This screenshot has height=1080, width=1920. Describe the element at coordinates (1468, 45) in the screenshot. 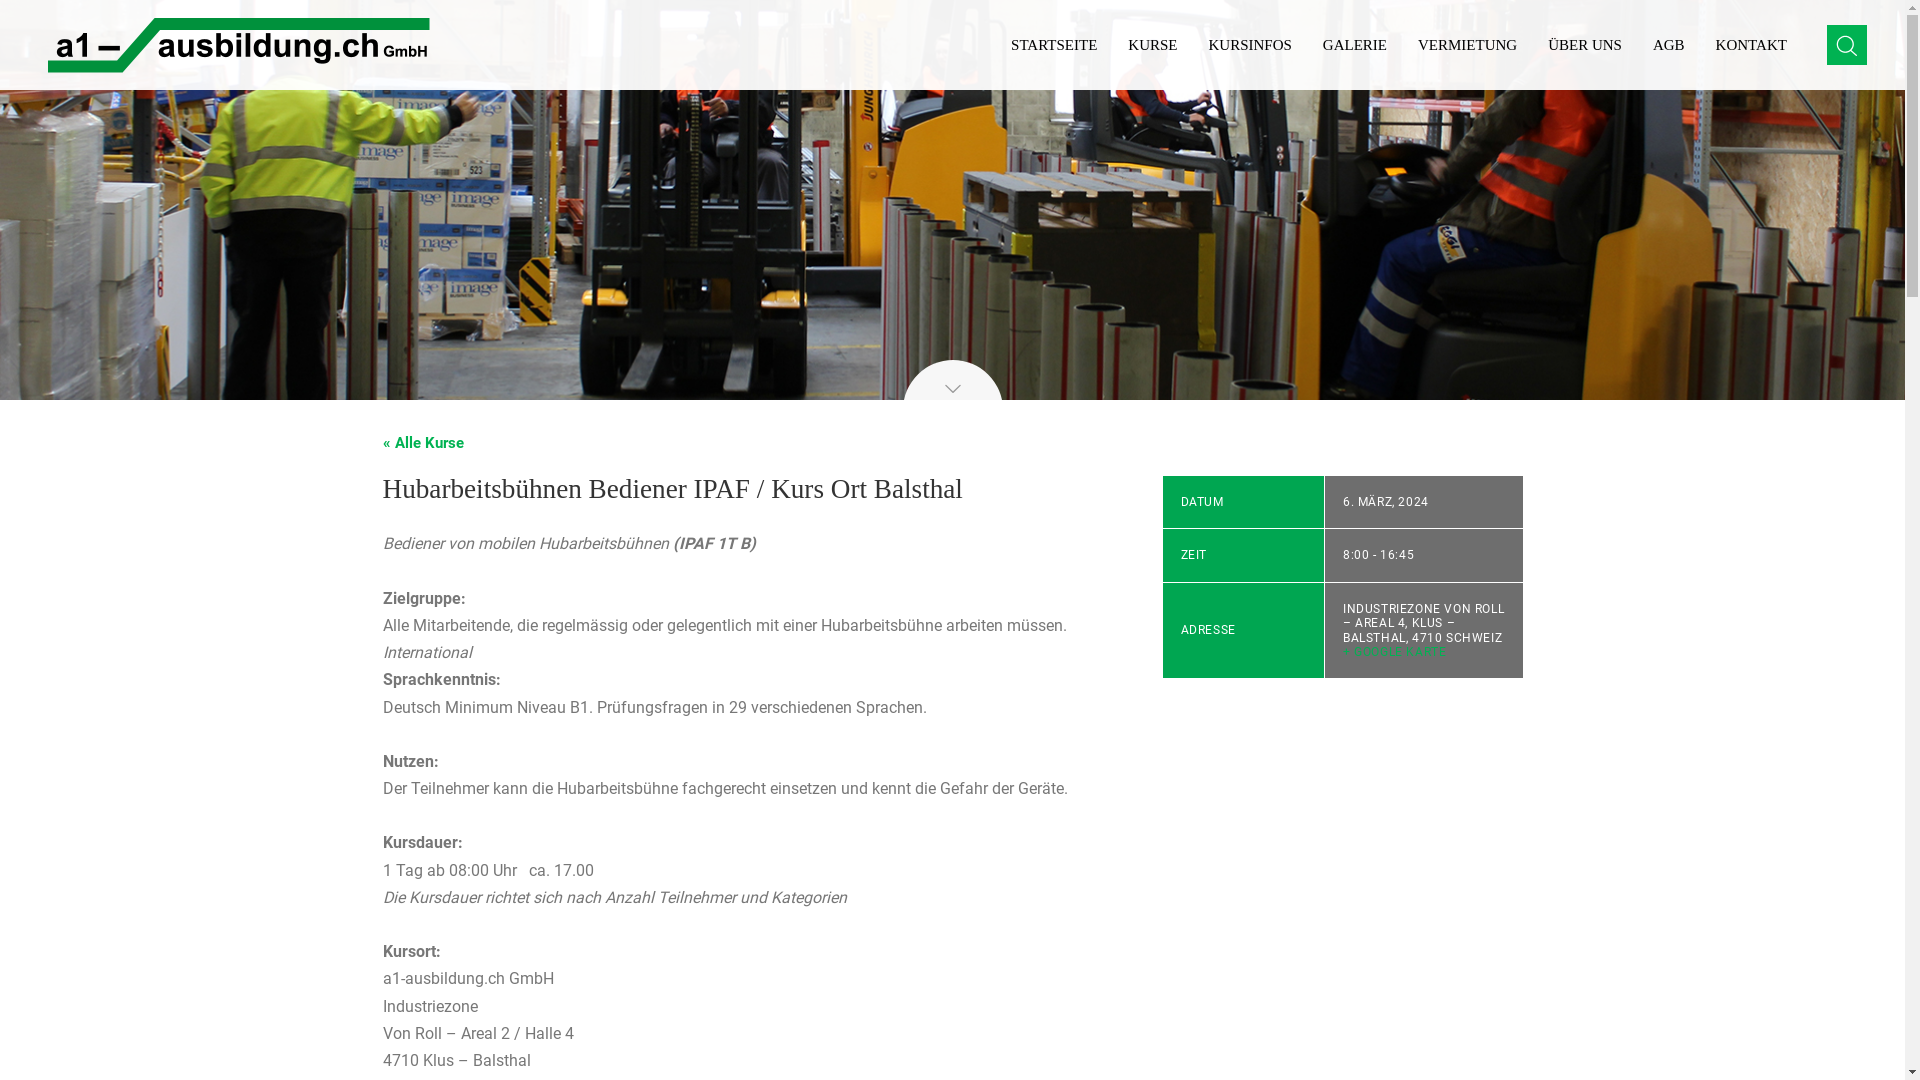

I see `VERMIETUNG` at that location.